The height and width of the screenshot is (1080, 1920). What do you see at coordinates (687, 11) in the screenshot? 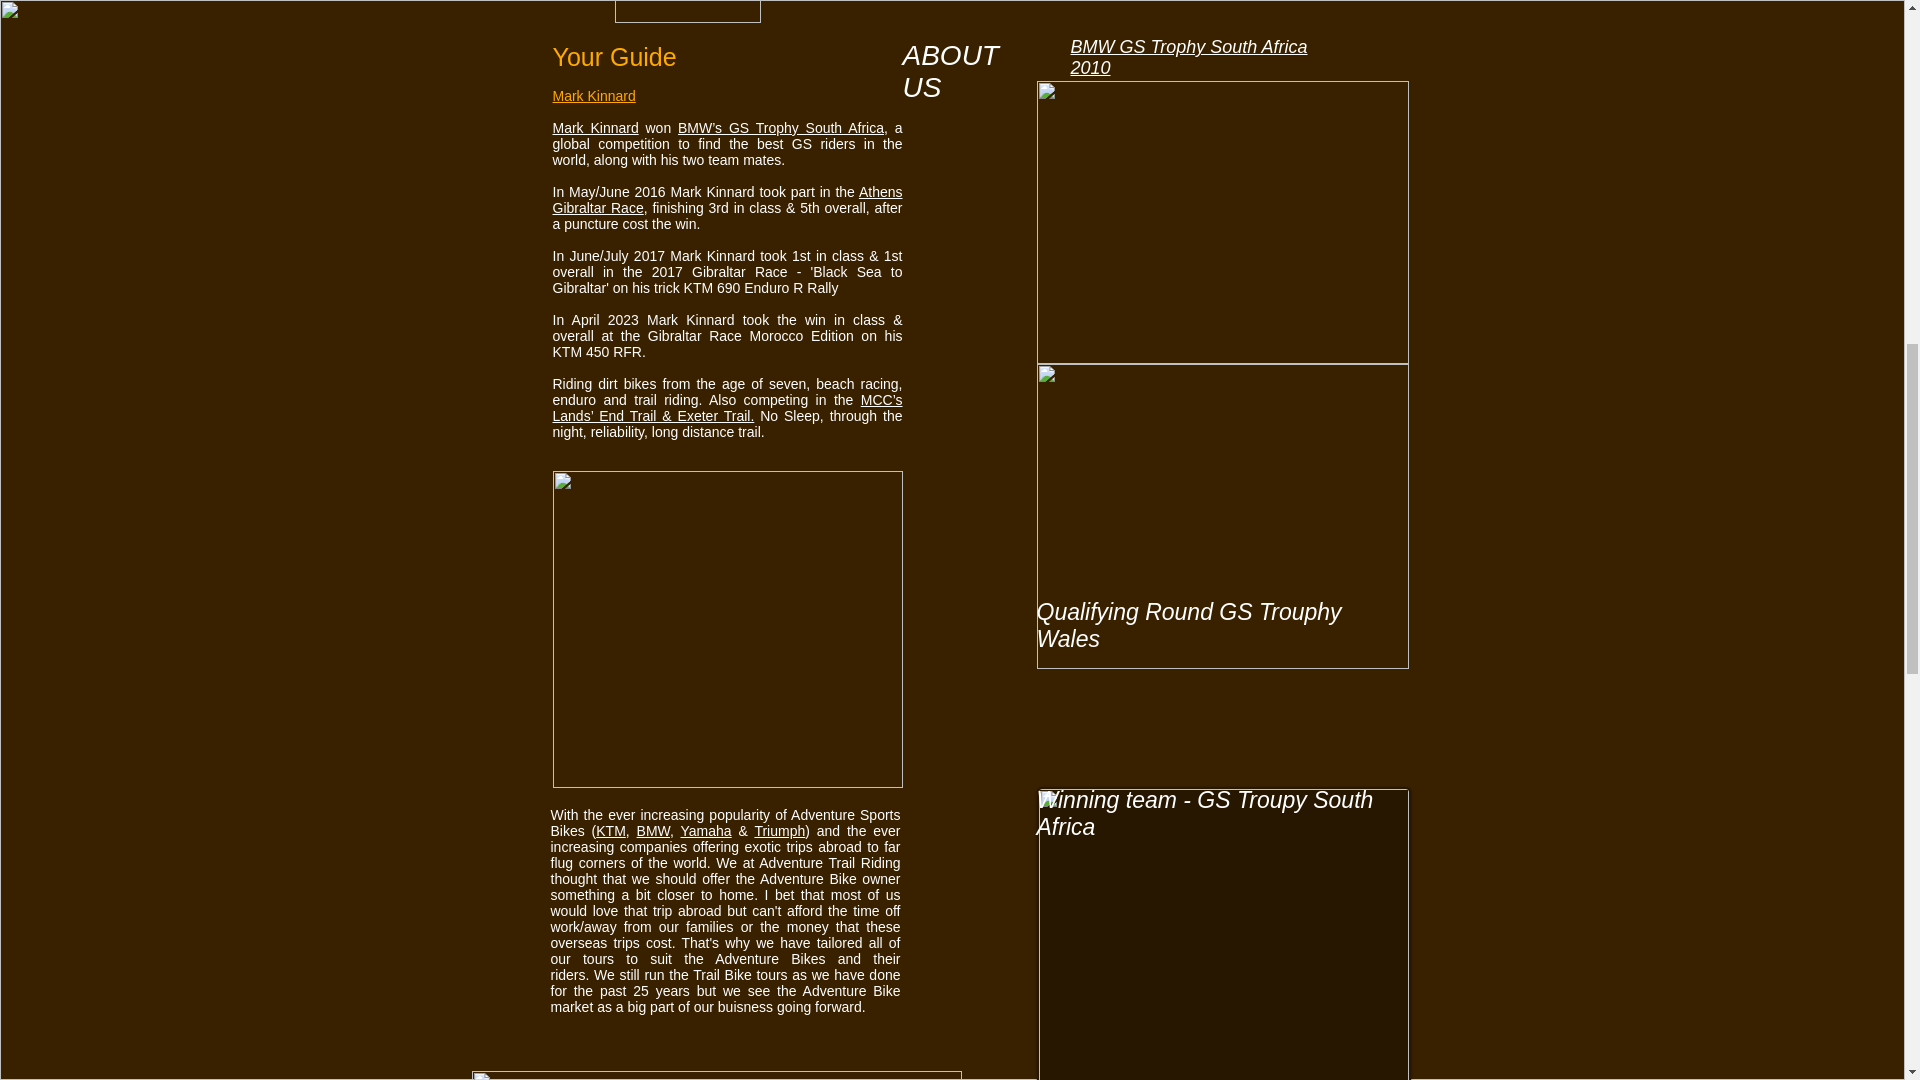
I see `SGT.png` at bounding box center [687, 11].